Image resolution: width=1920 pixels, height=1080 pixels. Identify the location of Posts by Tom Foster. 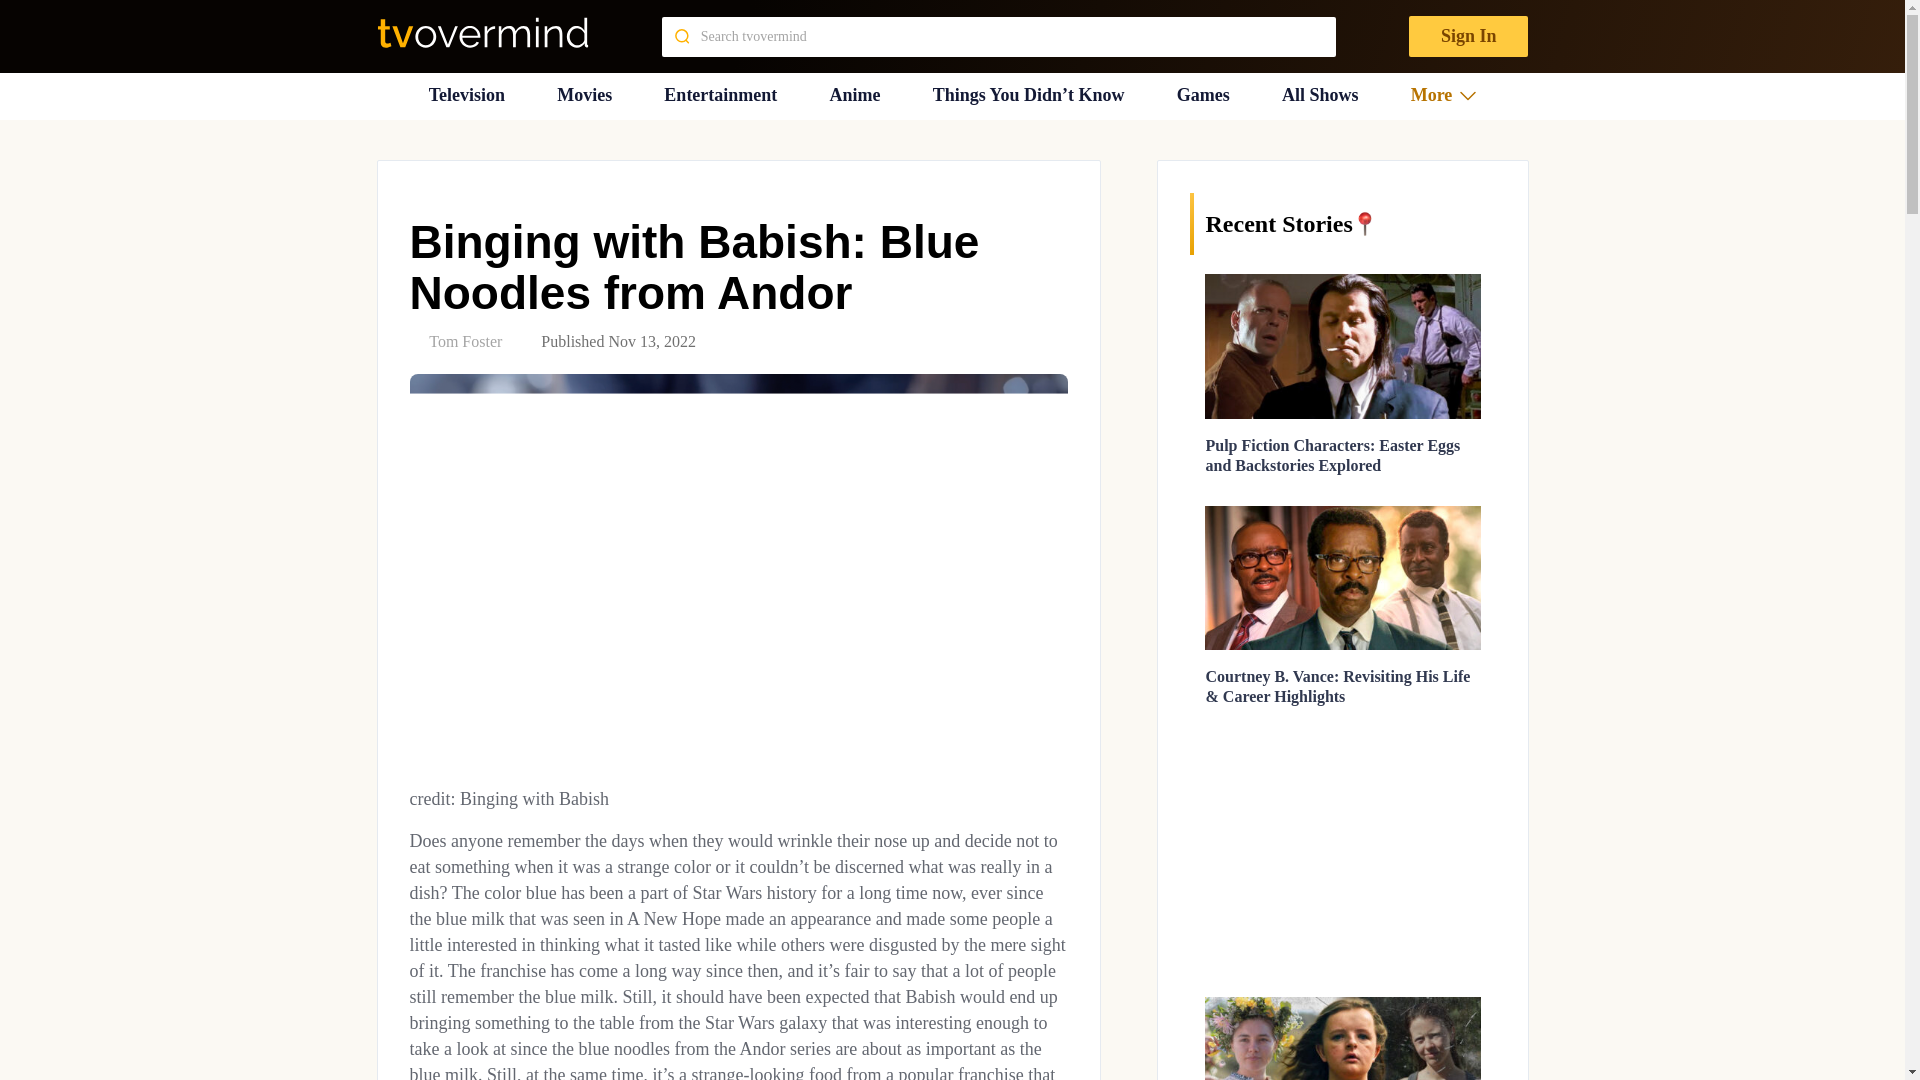
(464, 340).